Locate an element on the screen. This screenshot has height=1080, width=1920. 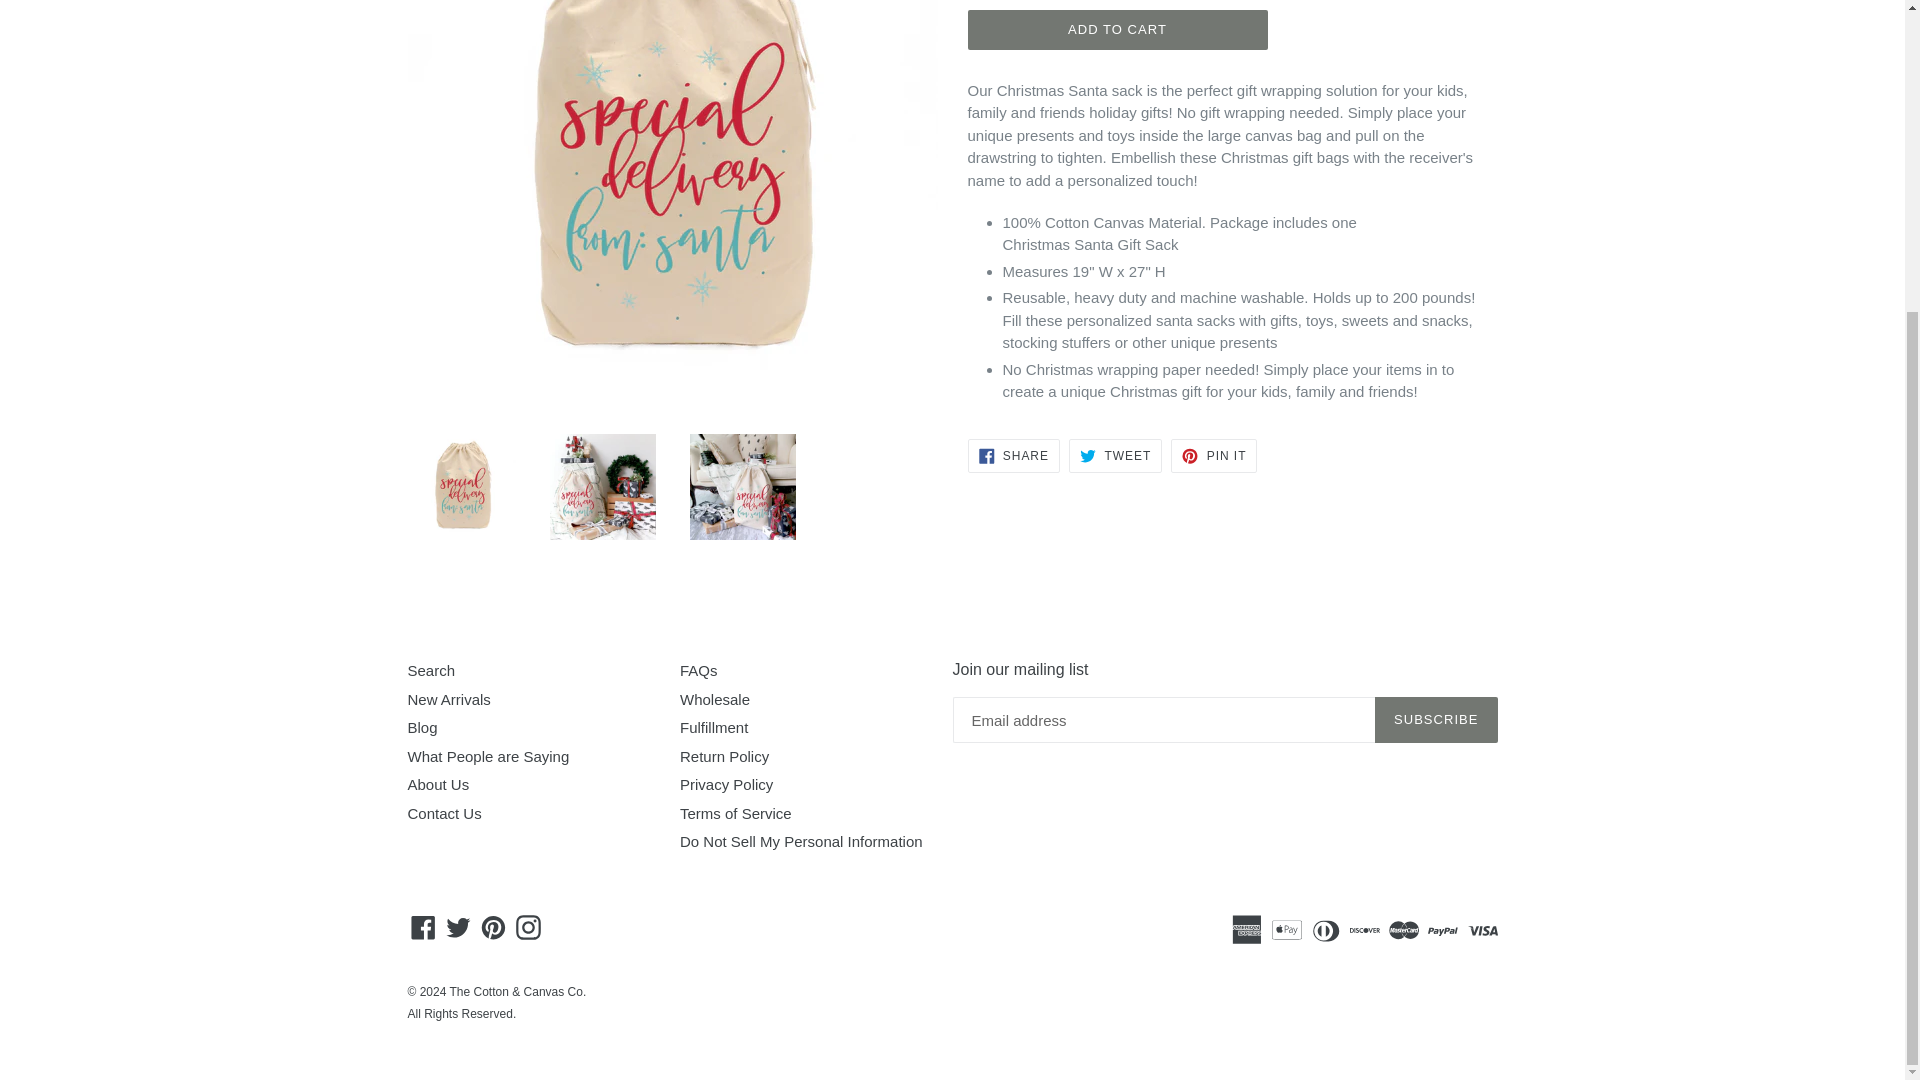
Share on Facebook is located at coordinates (1013, 456).